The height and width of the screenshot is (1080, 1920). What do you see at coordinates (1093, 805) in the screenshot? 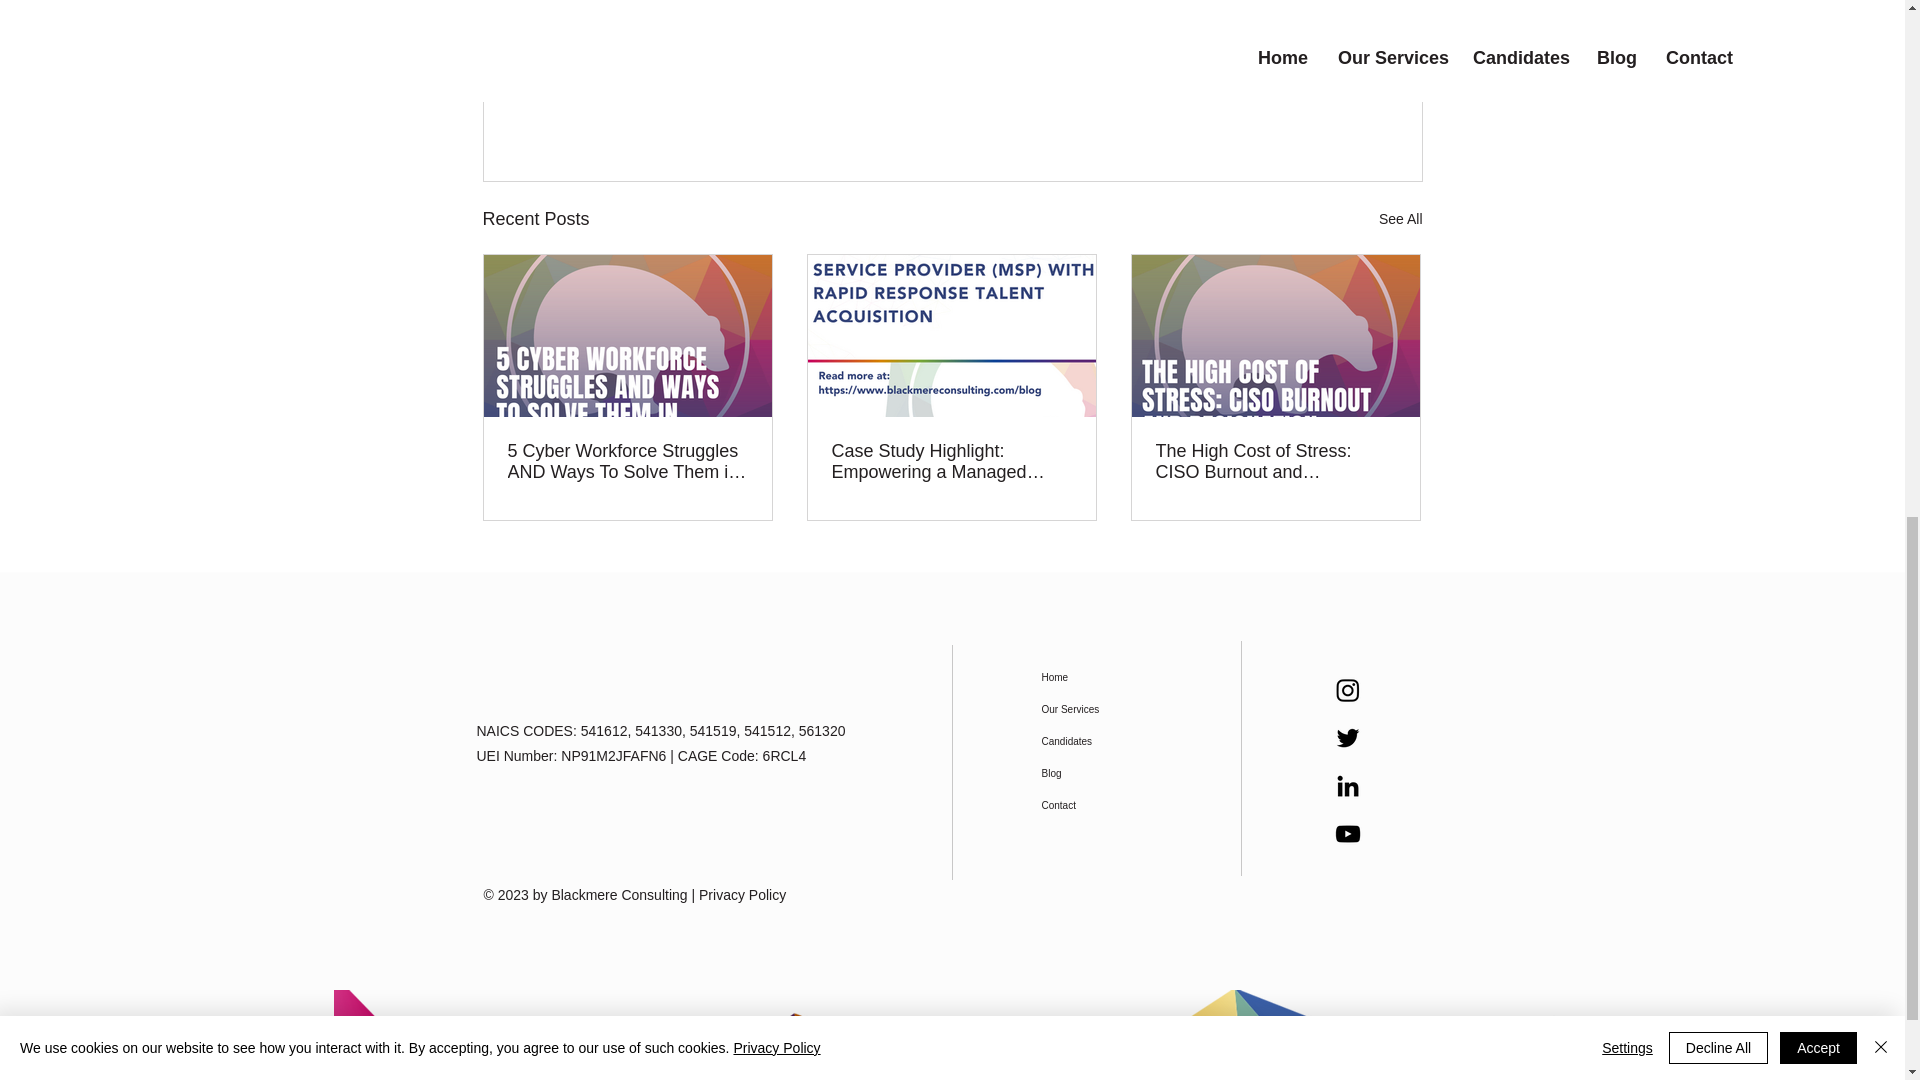
I see `Contact` at bounding box center [1093, 805].